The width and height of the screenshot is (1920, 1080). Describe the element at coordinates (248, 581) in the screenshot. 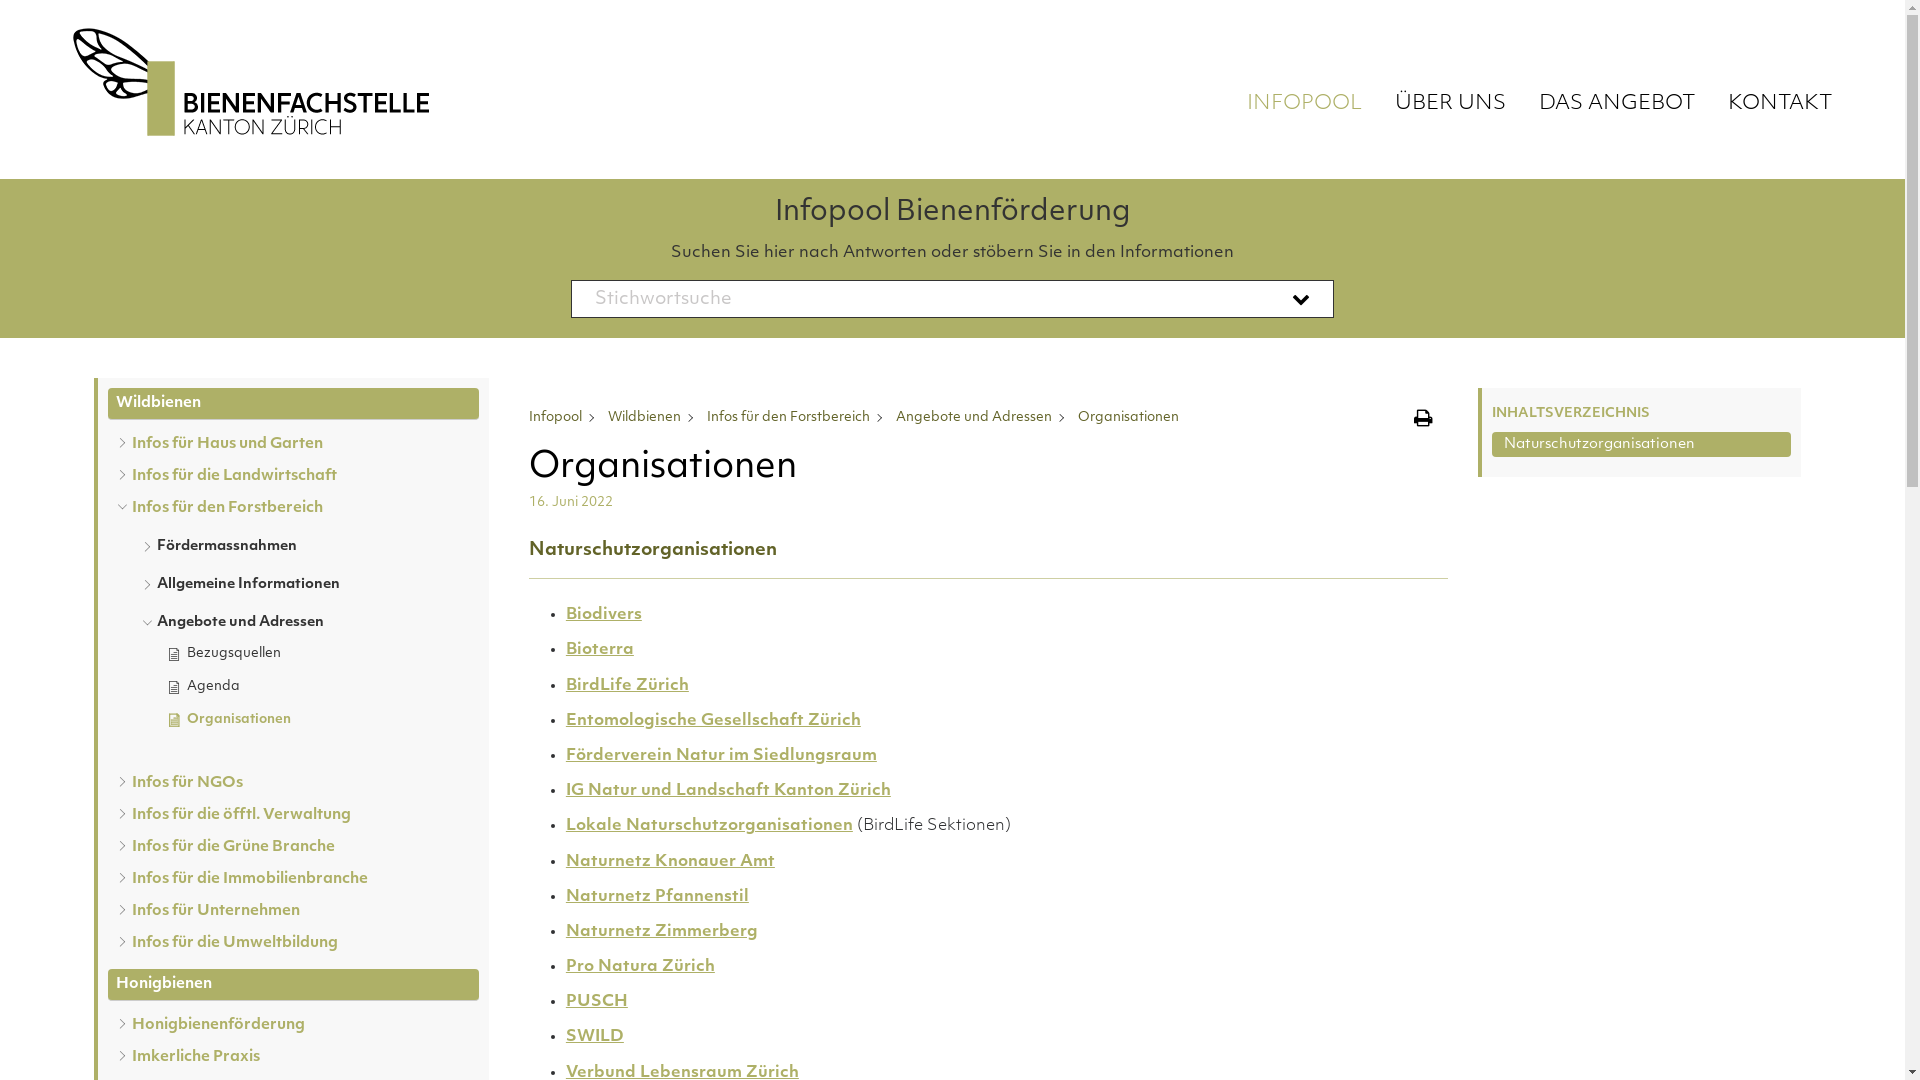

I see `Allgemeine Informationen` at that location.